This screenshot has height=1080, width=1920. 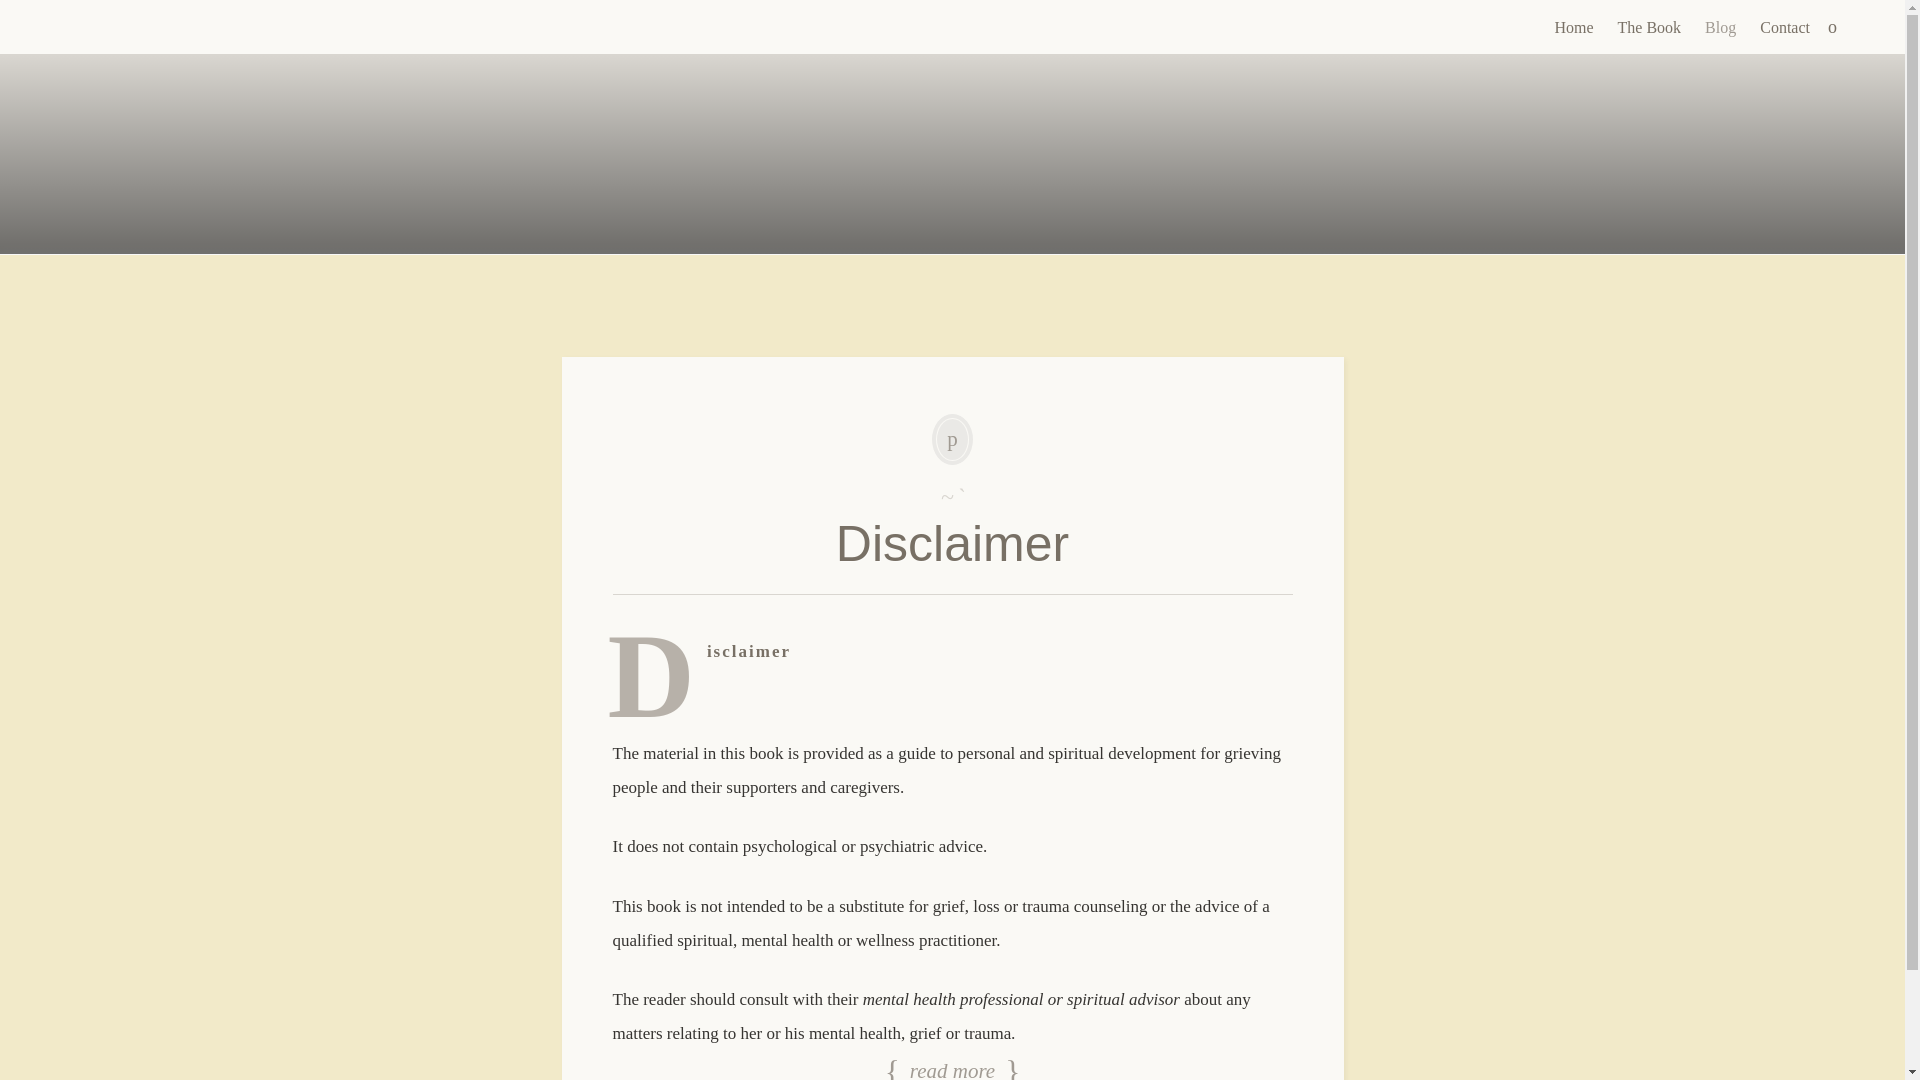 What do you see at coordinates (952, 1065) in the screenshot?
I see `read more` at bounding box center [952, 1065].